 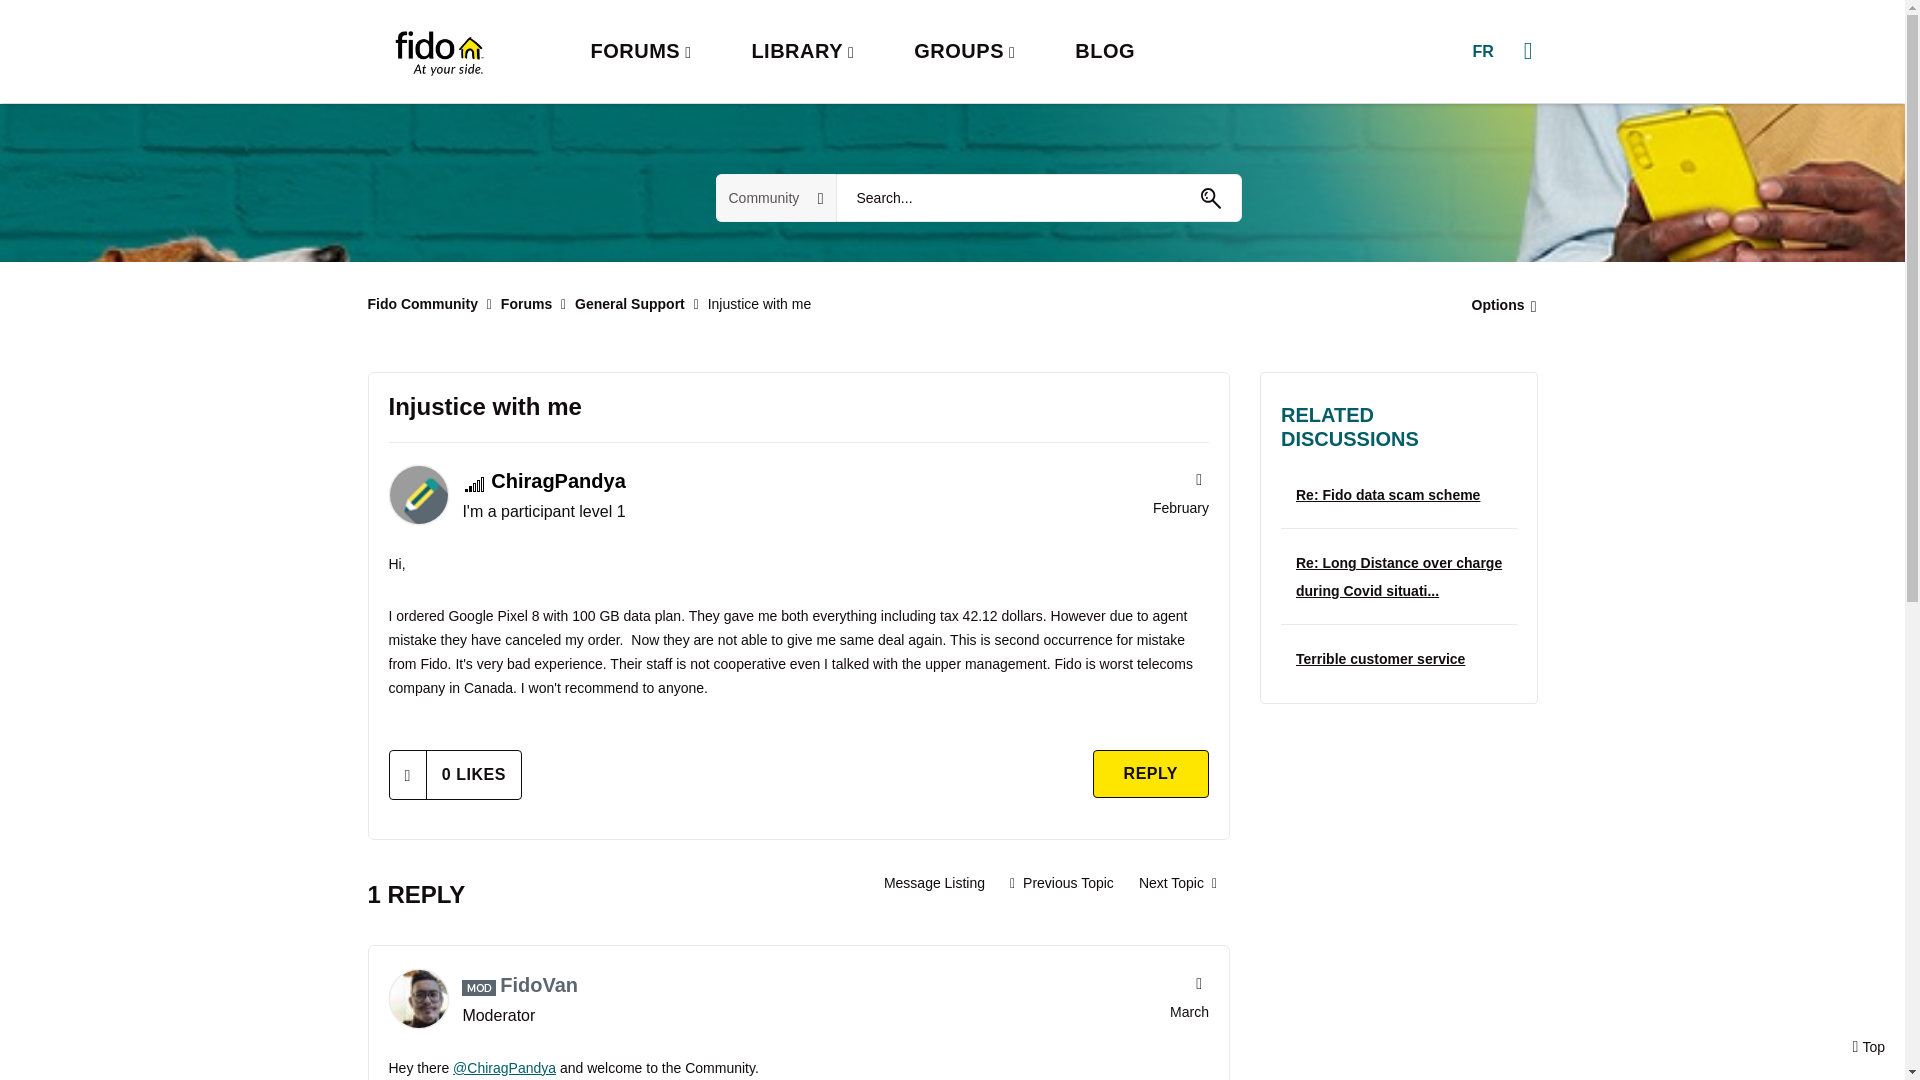 I want to click on Go, so click(x=1210, y=198).